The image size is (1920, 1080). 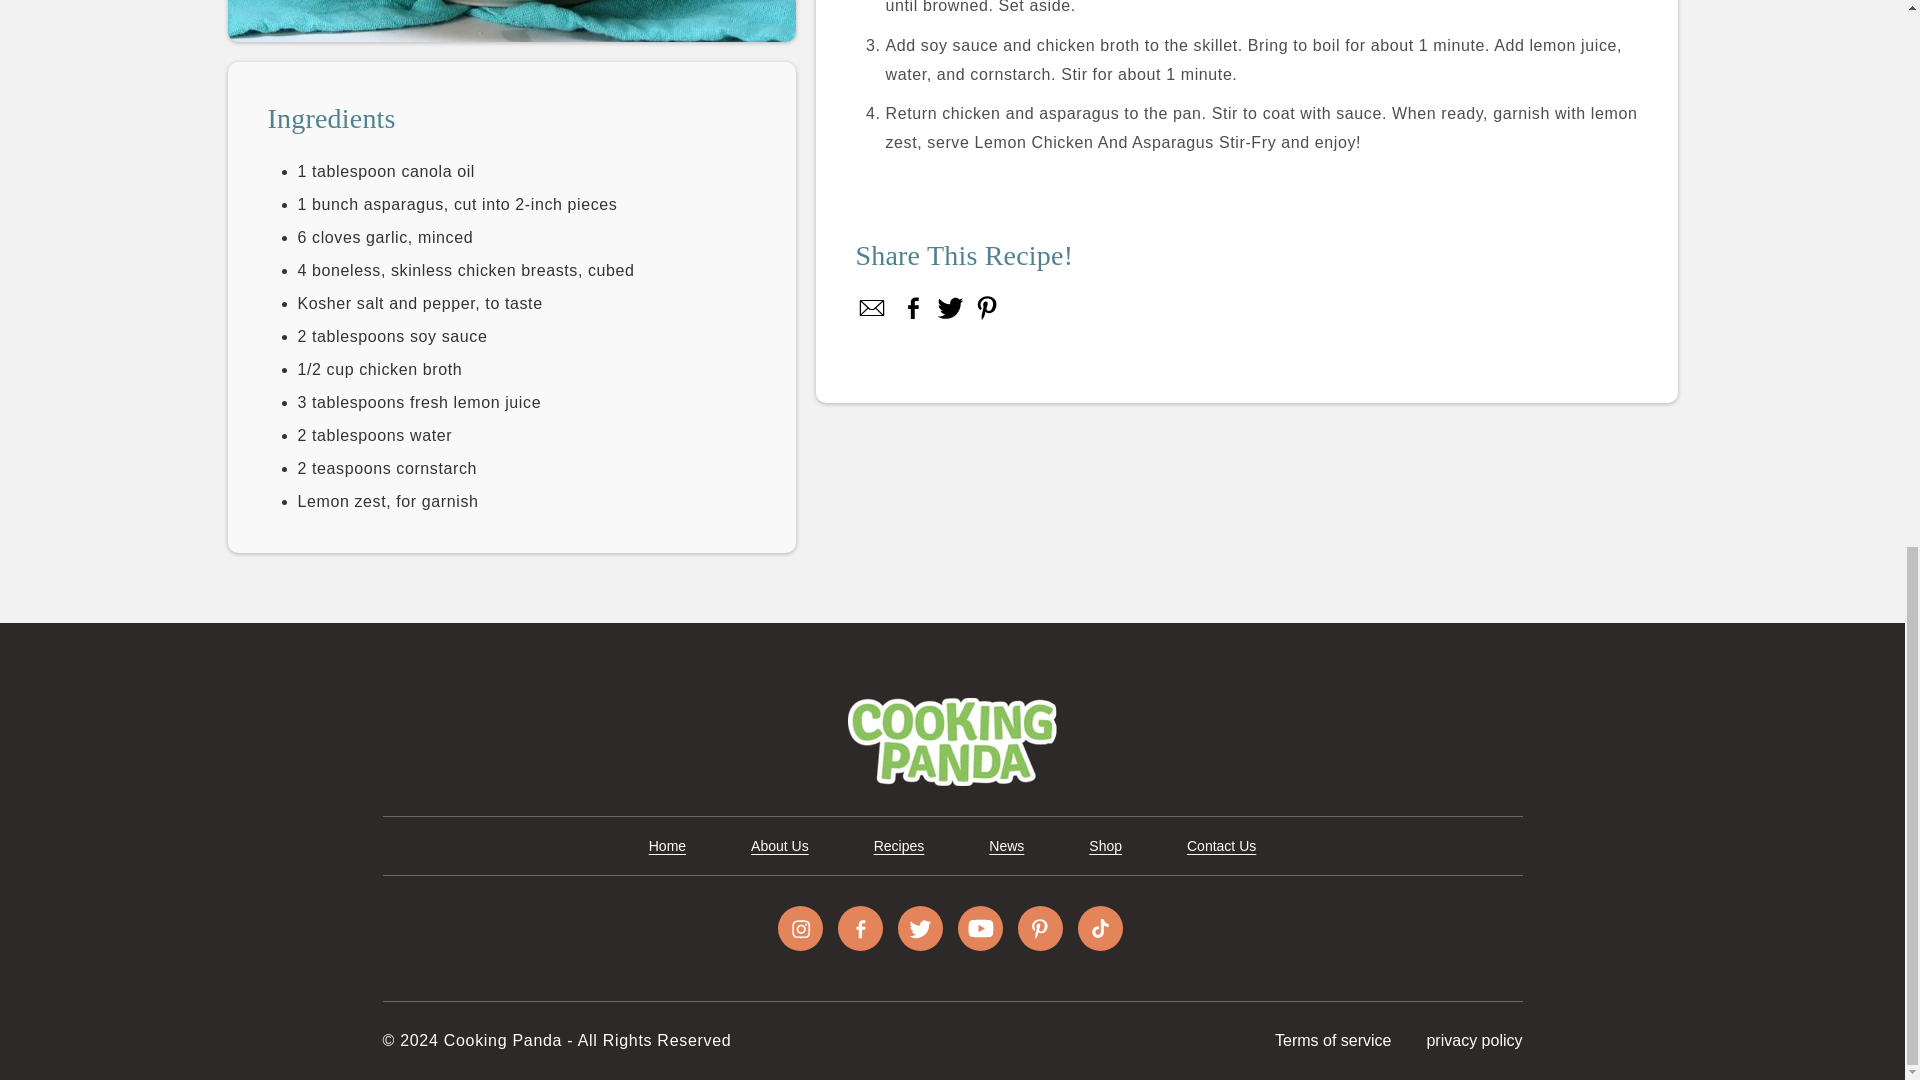 I want to click on Contact Us, so click(x=1220, y=846).